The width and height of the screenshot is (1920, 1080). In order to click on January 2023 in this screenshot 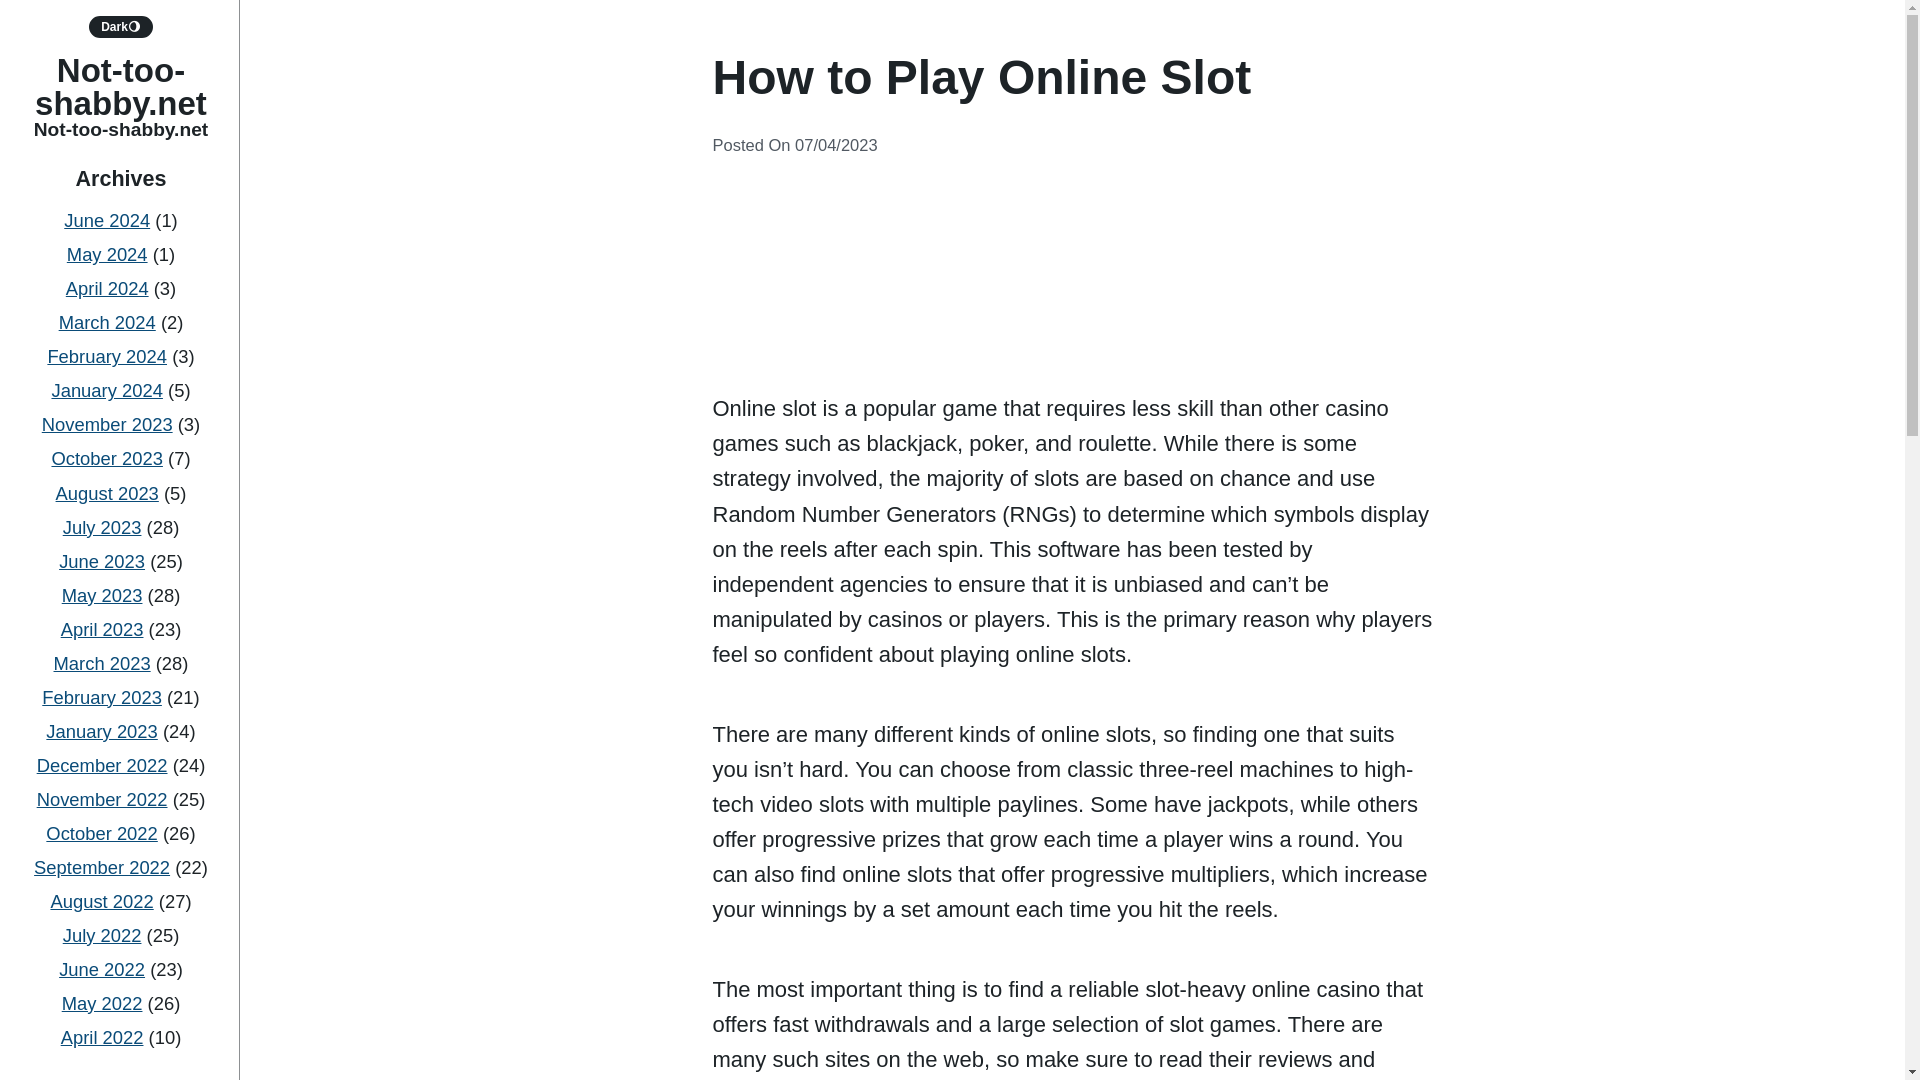, I will do `click(102, 731)`.